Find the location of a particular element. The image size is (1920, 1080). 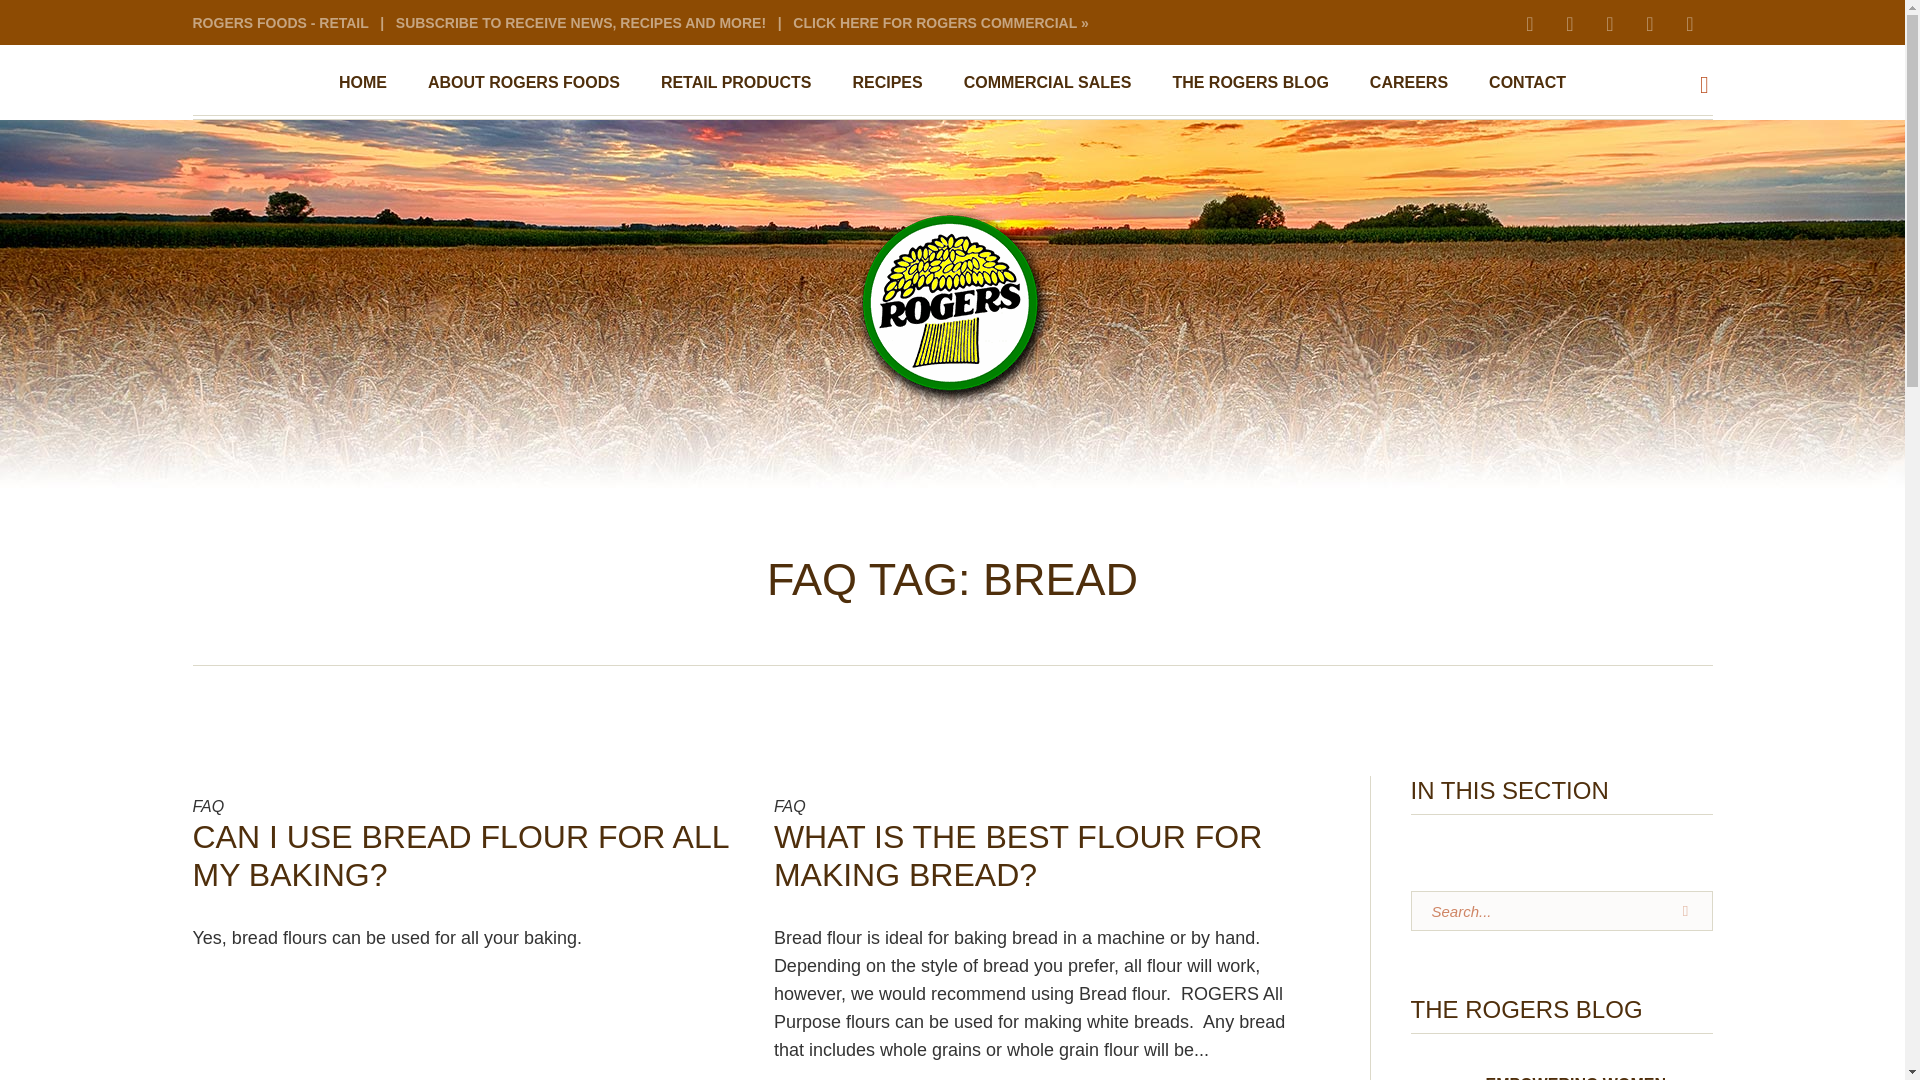

RETAIL PRODUCTS is located at coordinates (736, 82).